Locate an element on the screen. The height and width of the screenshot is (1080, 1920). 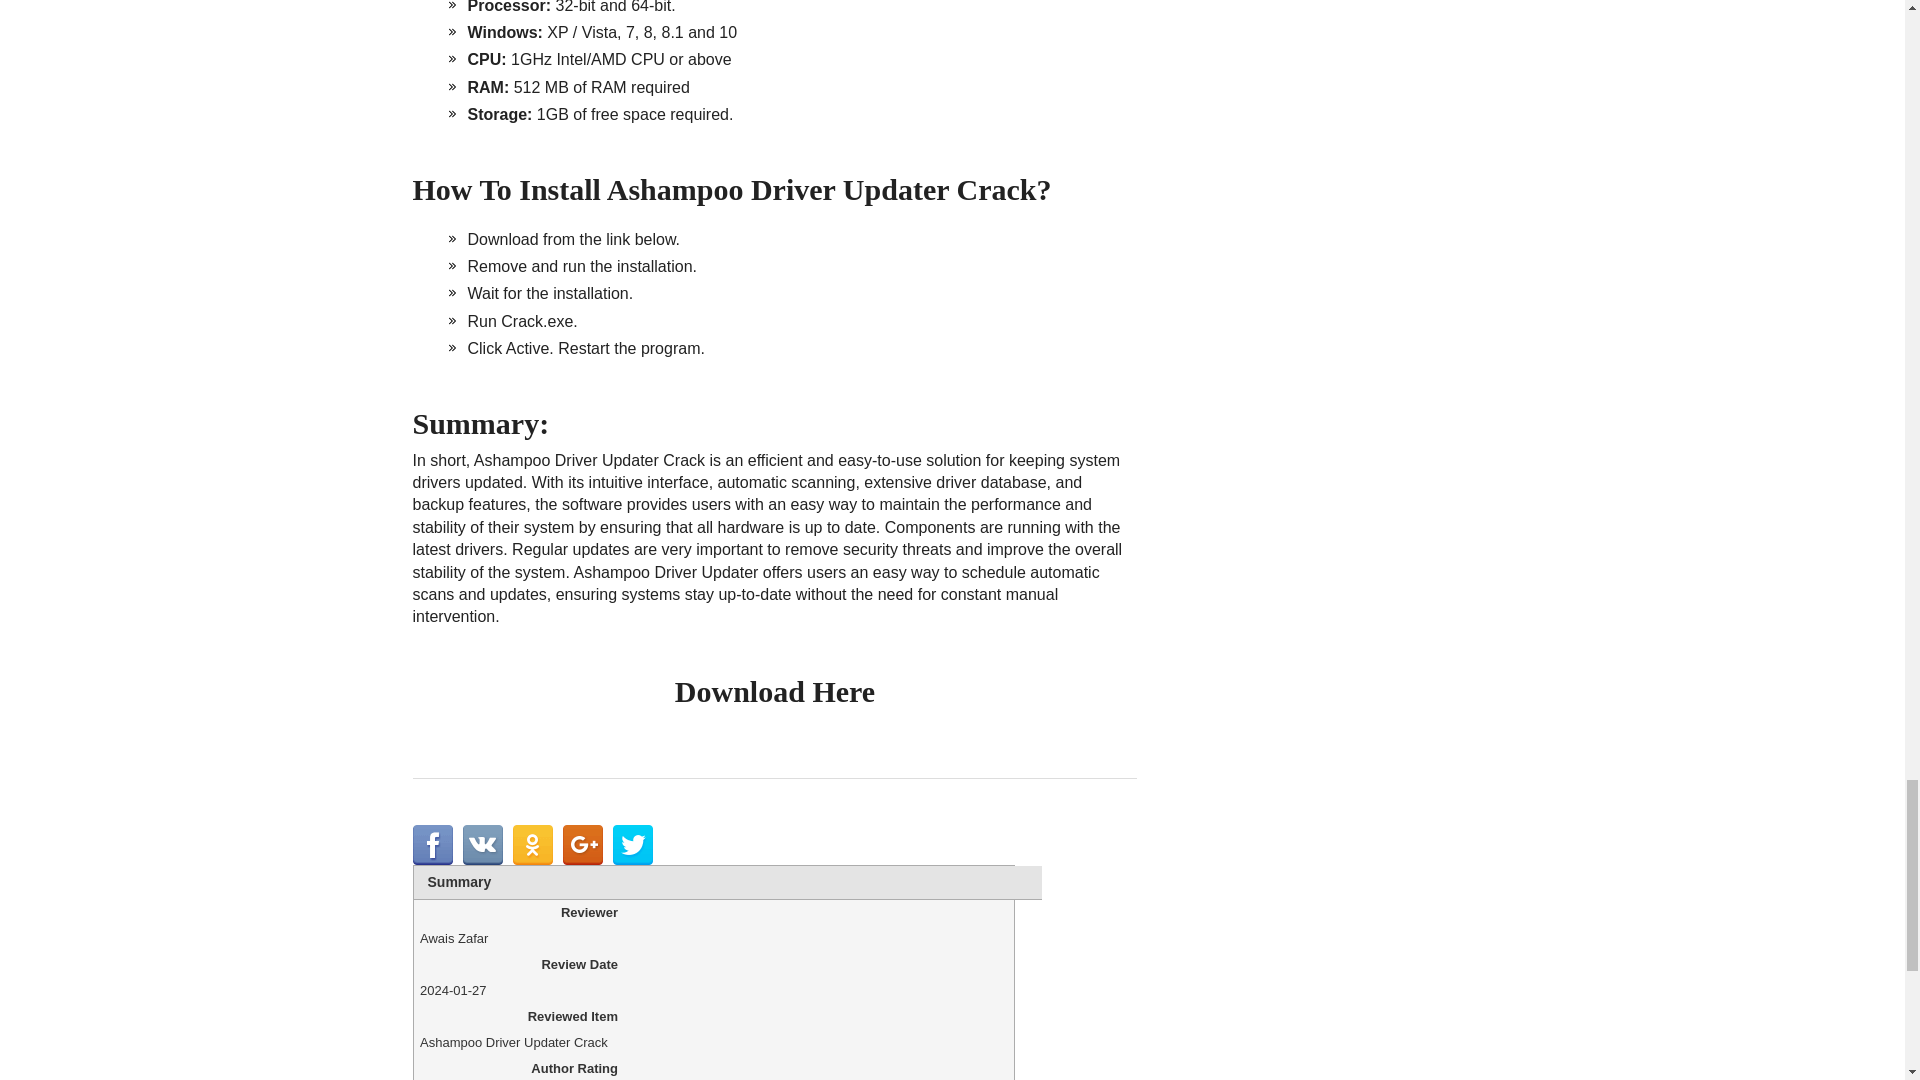
Share in Twitter is located at coordinates (632, 845).